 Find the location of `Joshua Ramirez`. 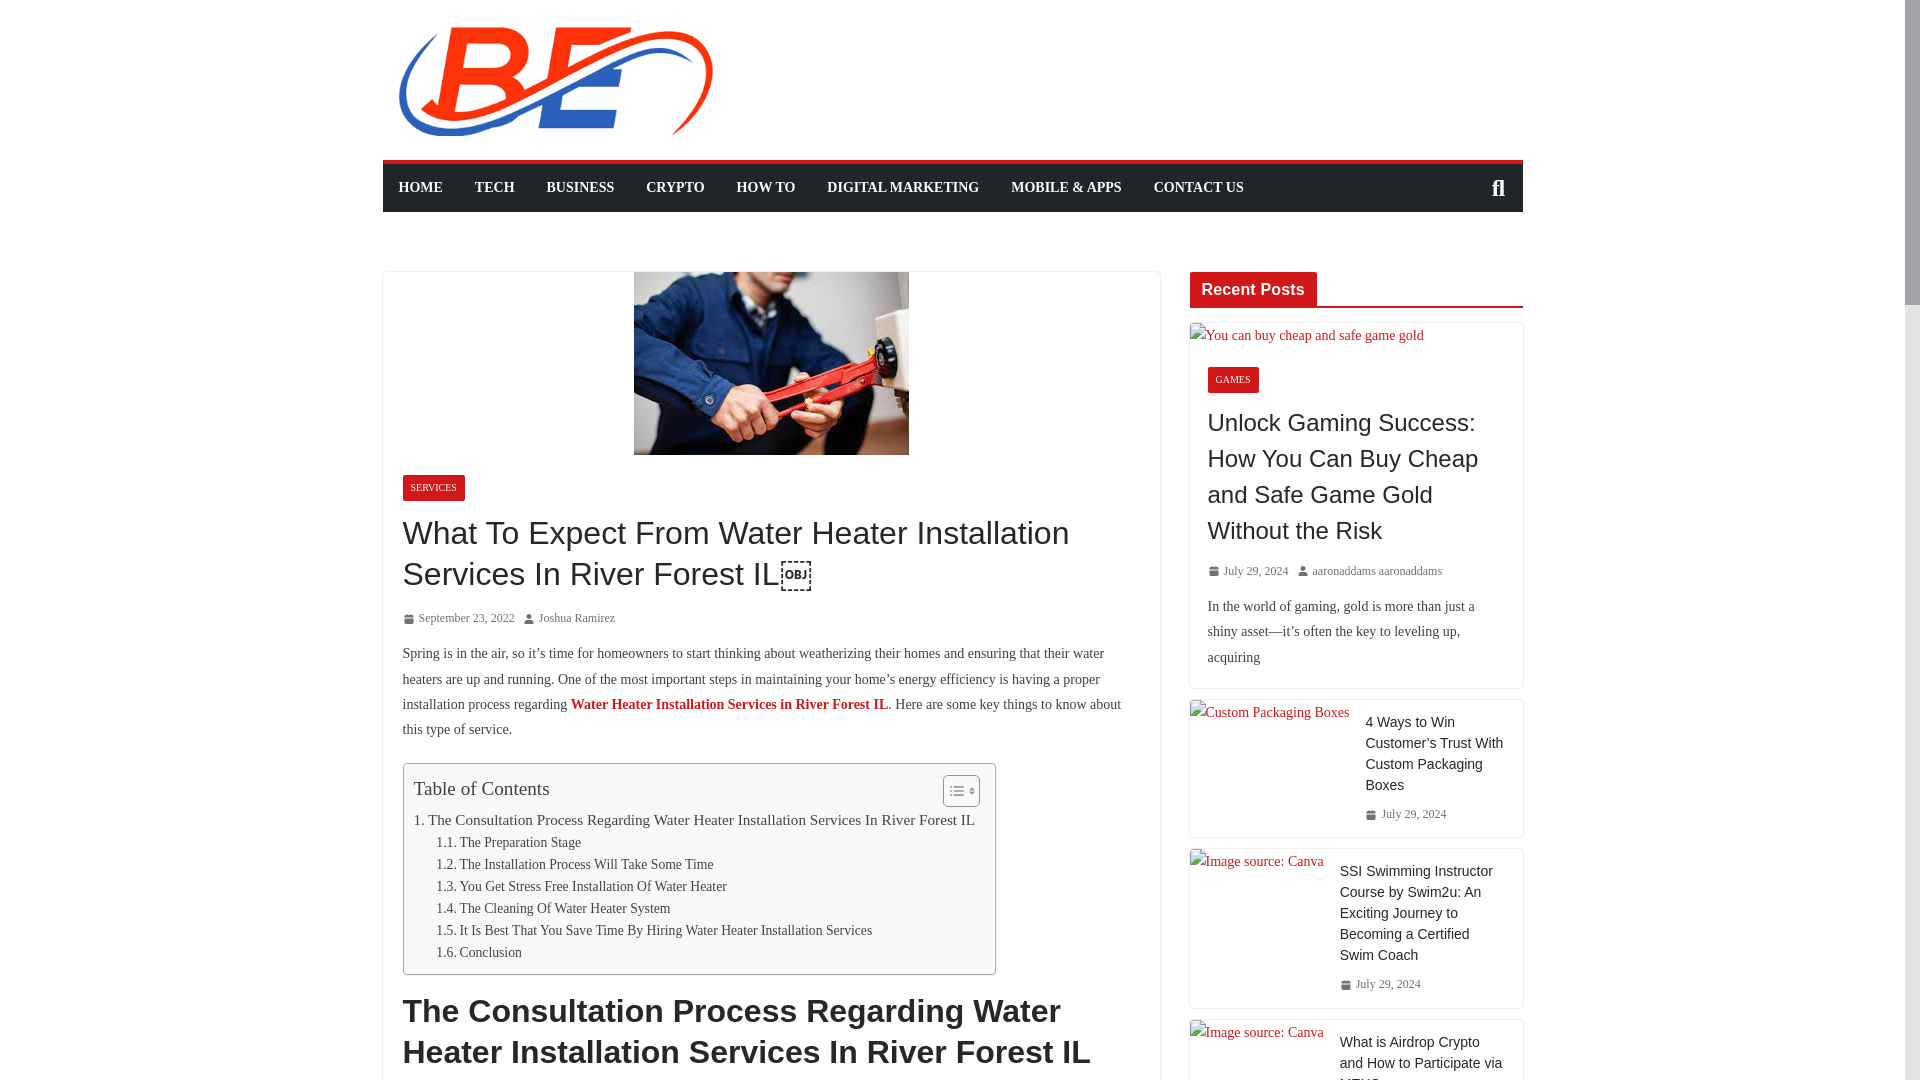

Joshua Ramirez is located at coordinates (576, 618).